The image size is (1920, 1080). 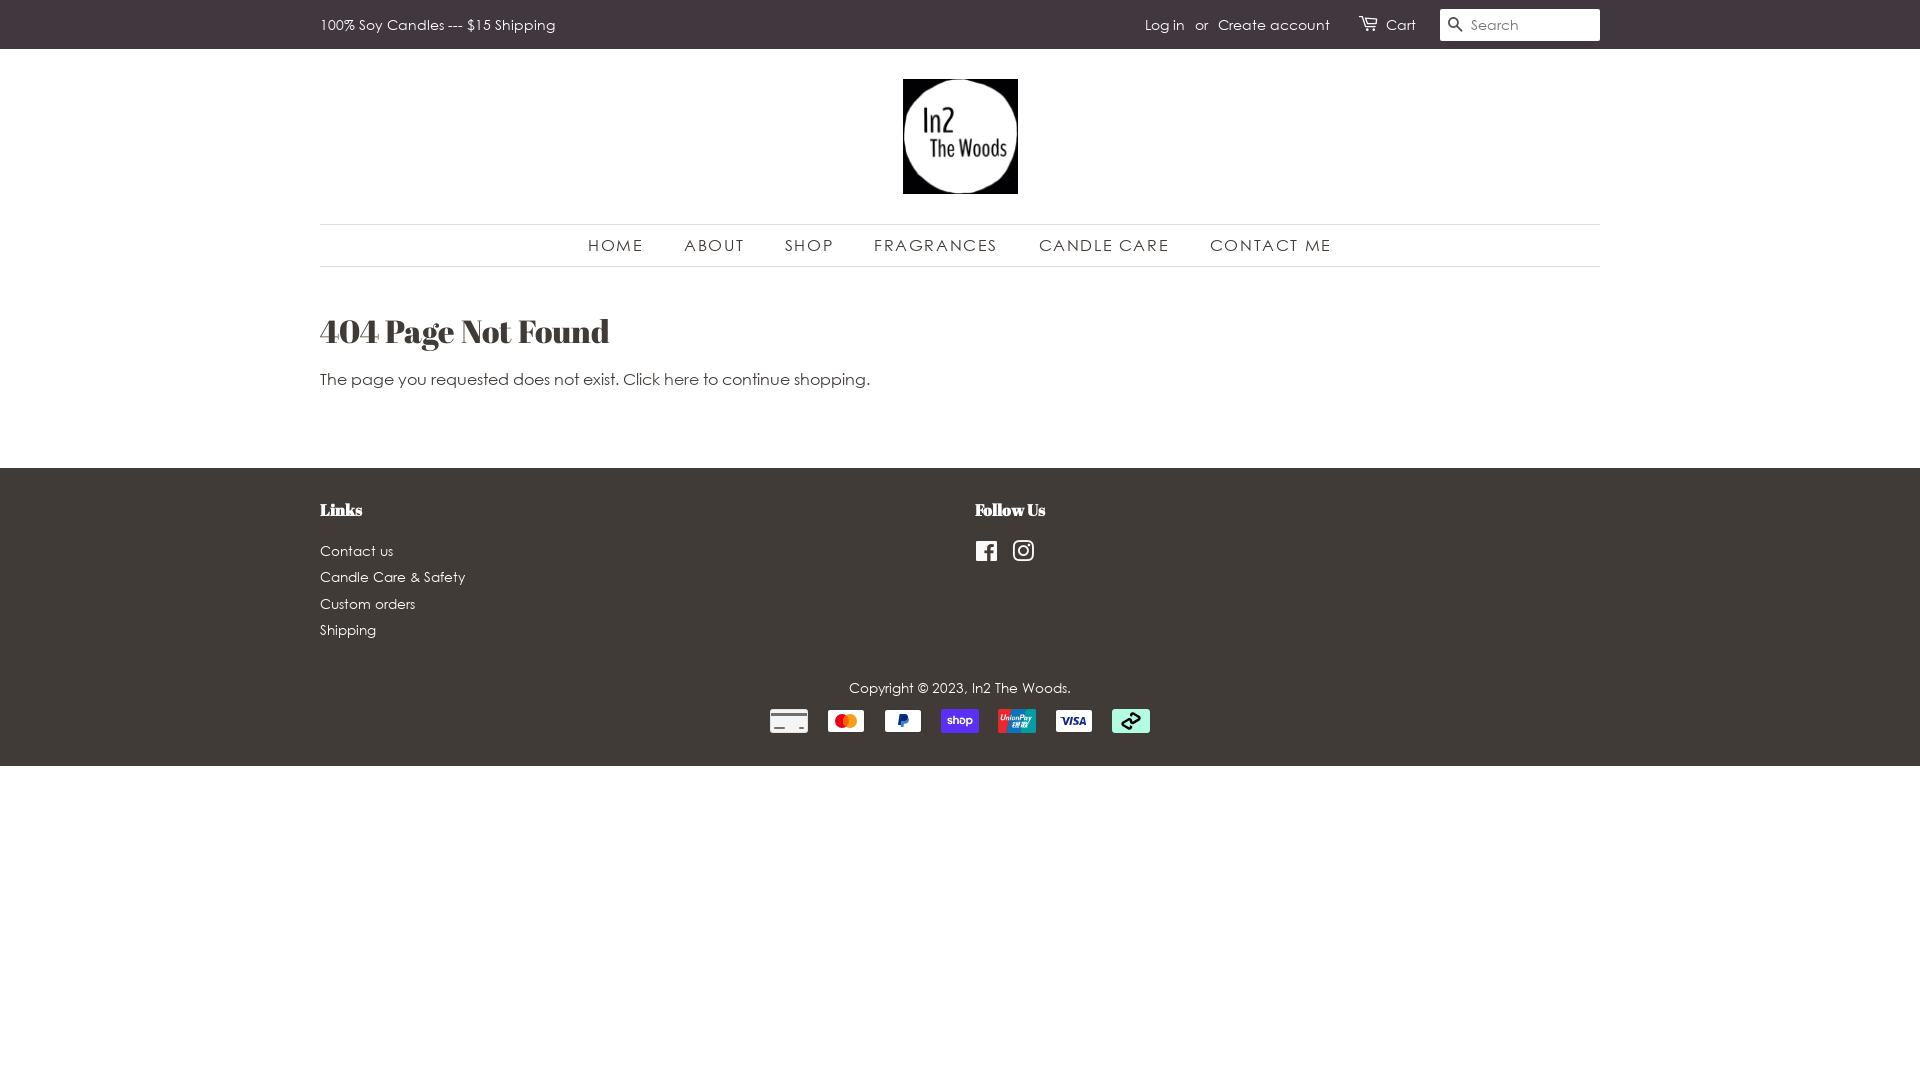 I want to click on Custom orders, so click(x=368, y=604).